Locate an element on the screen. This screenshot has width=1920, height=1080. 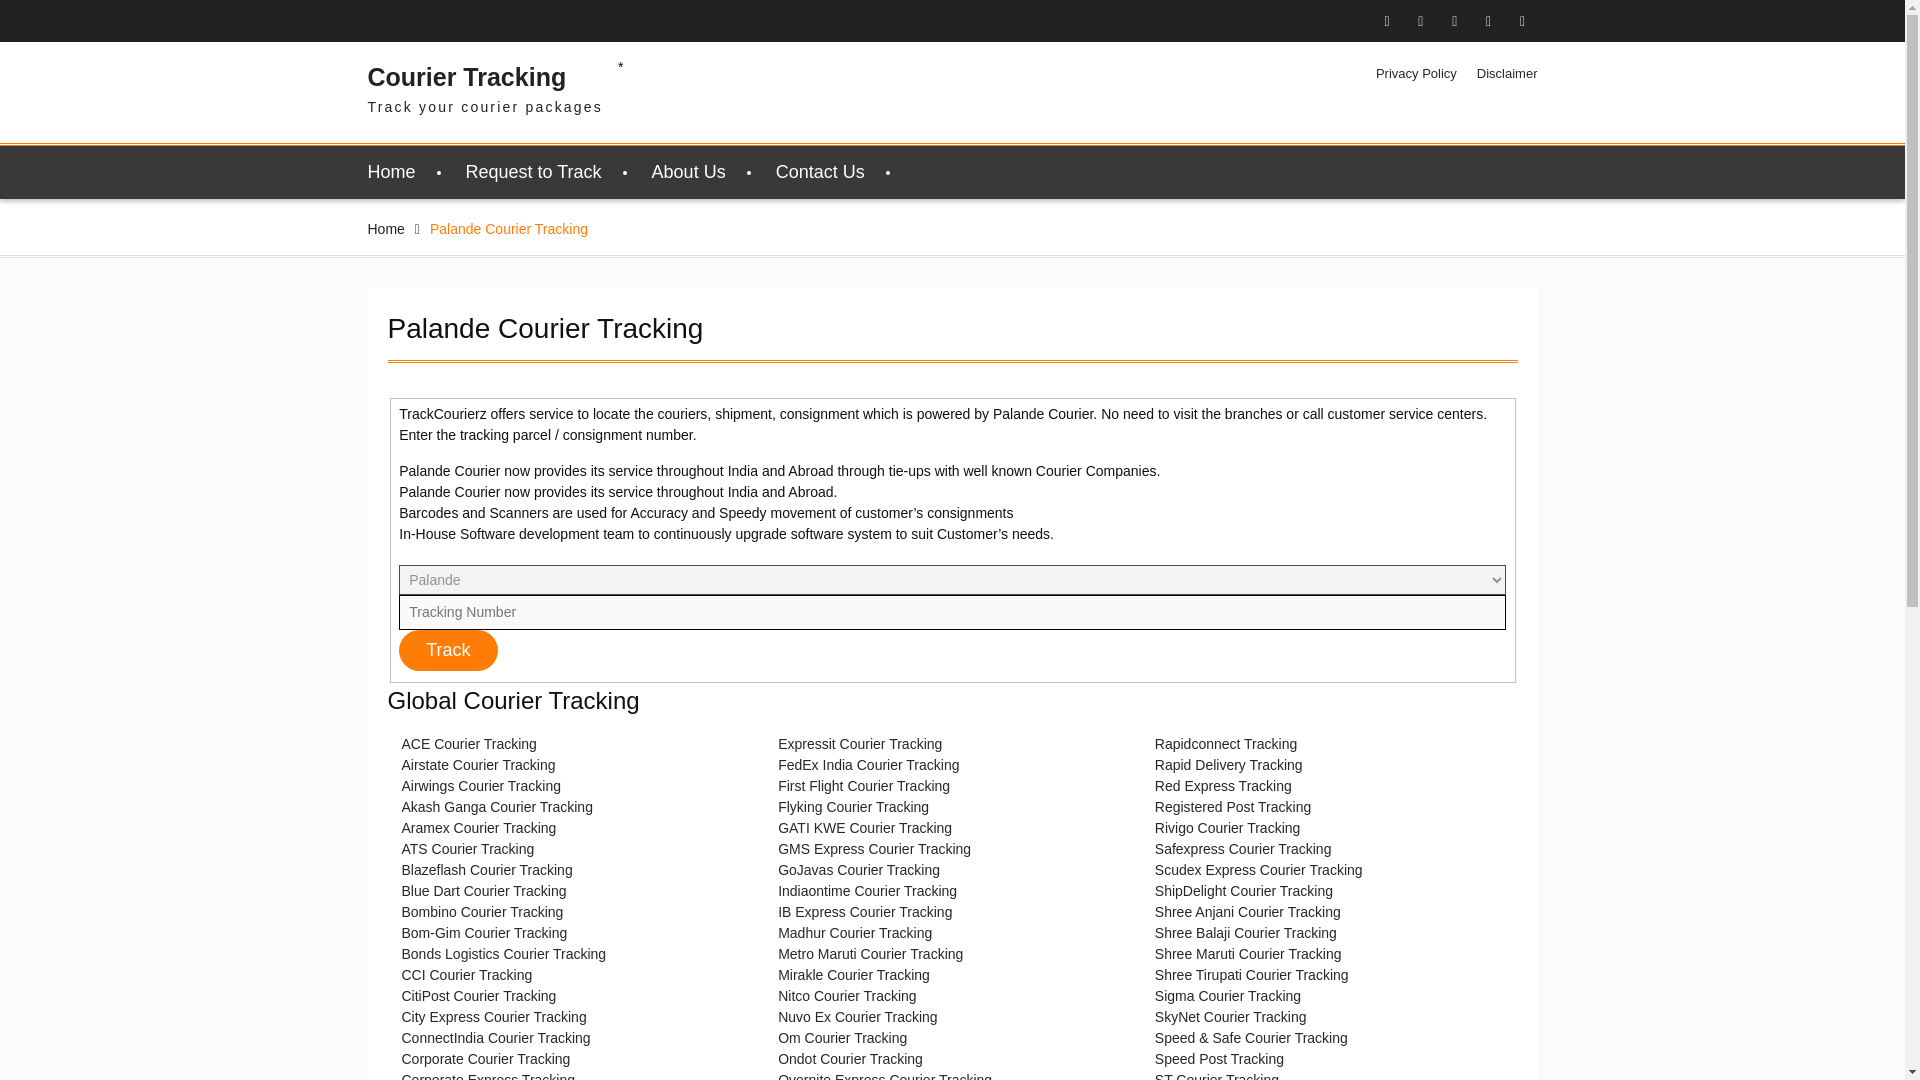
Track is located at coordinates (448, 650).